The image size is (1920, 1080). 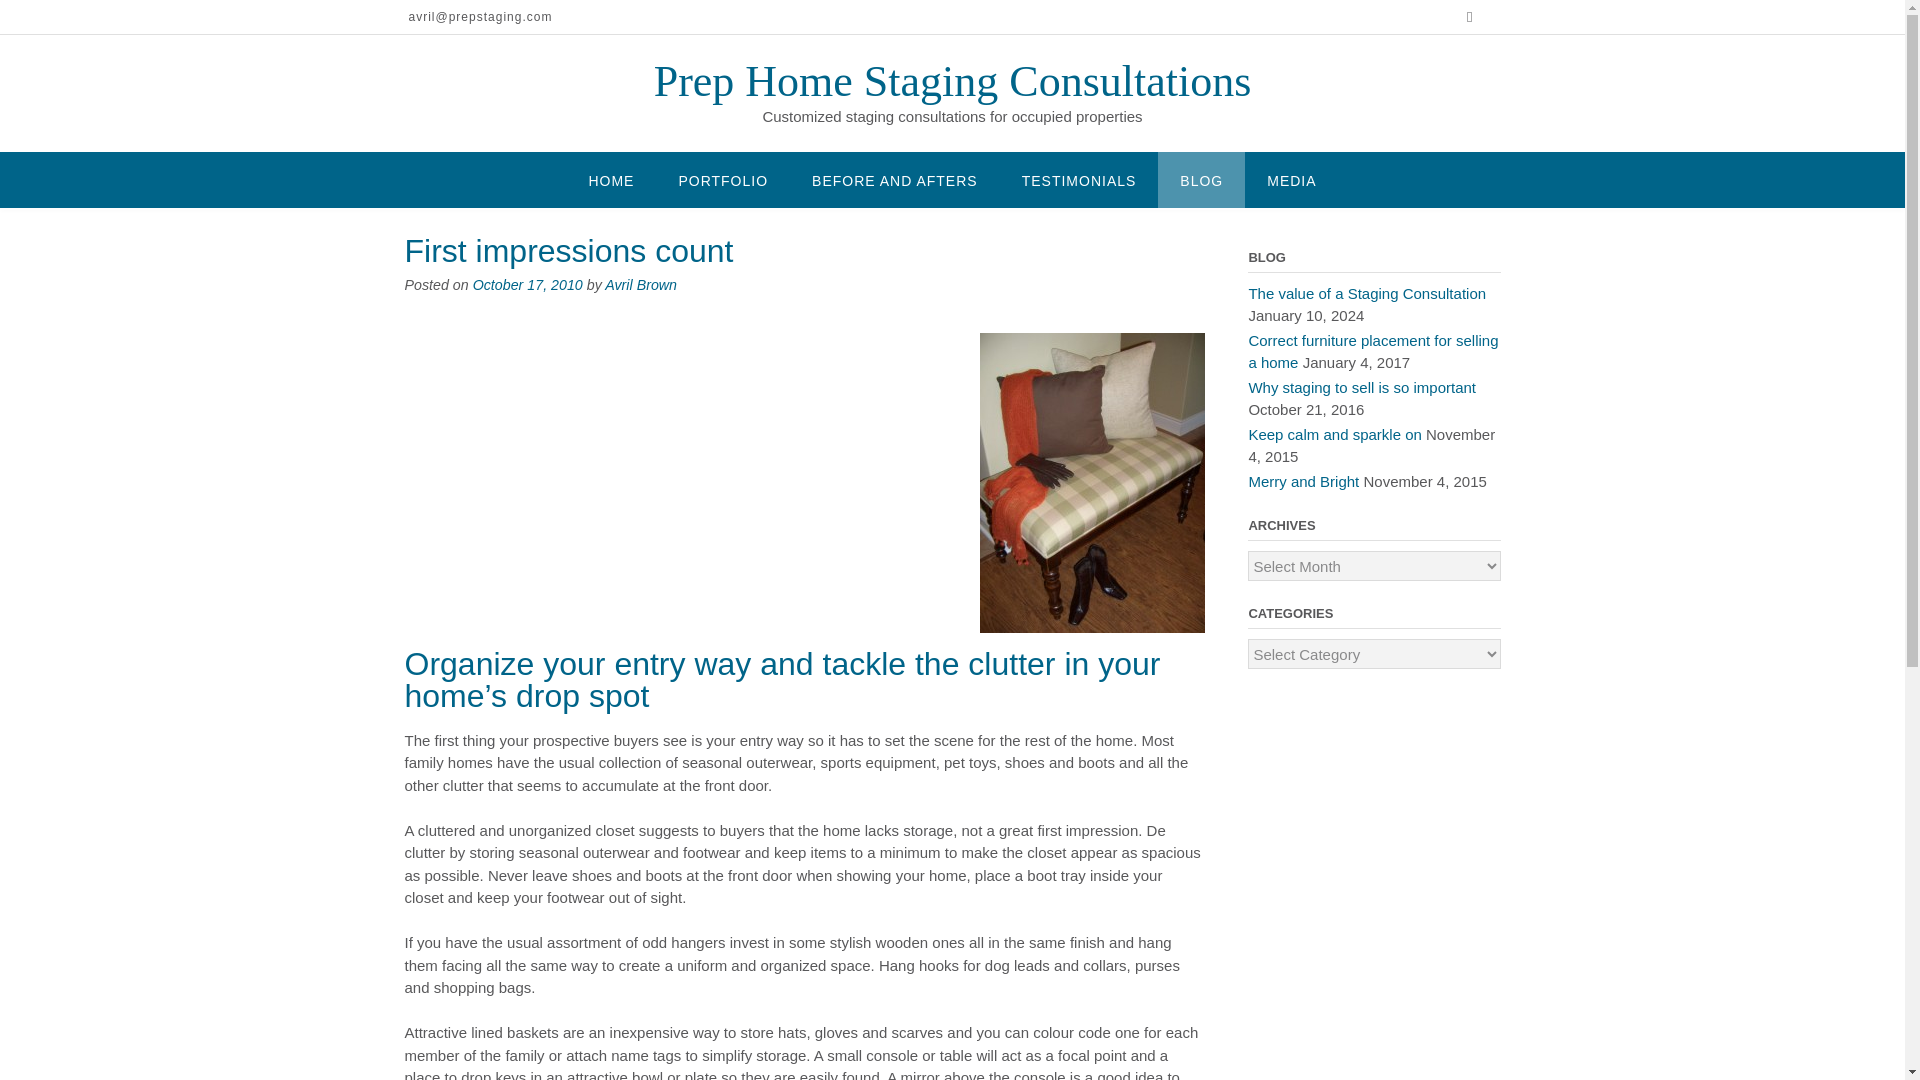 I want to click on The value of a Staging Consultation, so click(x=1367, y=292).